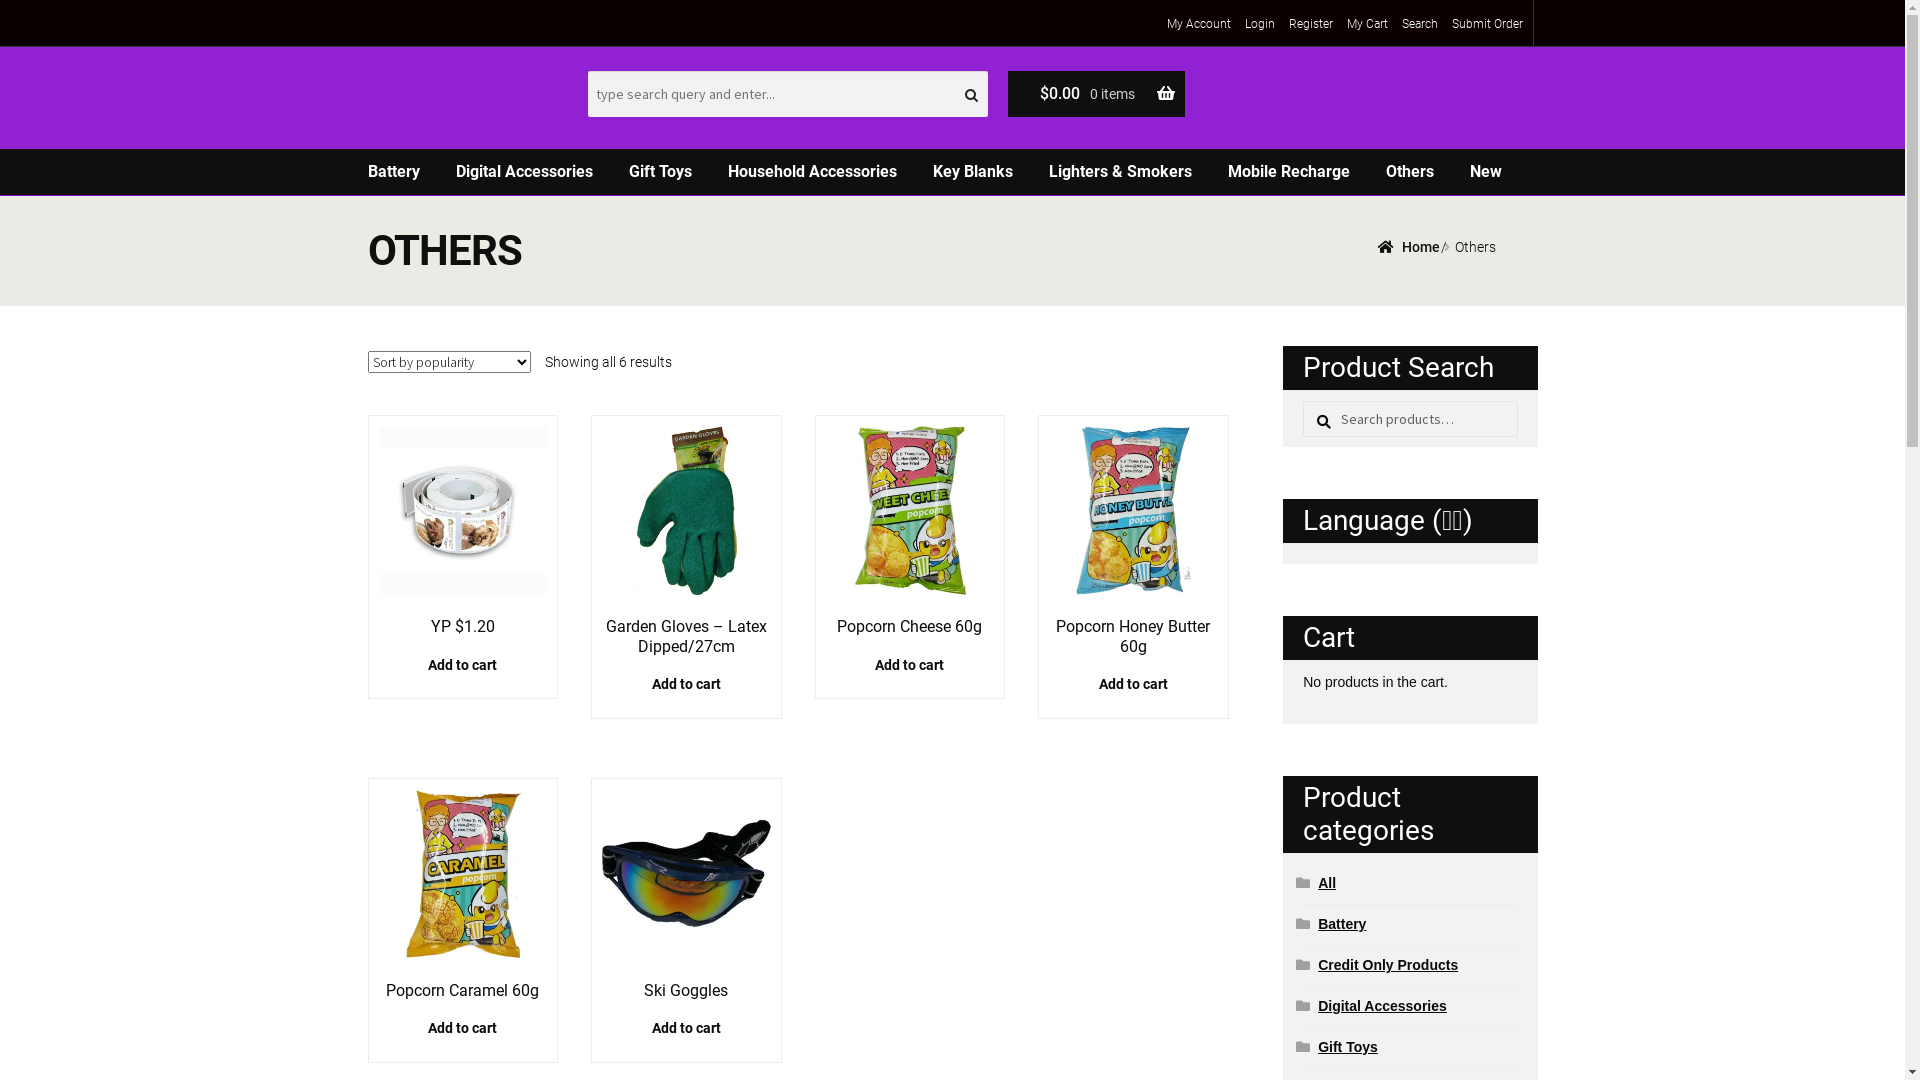 The image size is (1920, 1080). What do you see at coordinates (1388, 965) in the screenshot?
I see `Credit Only Products` at bounding box center [1388, 965].